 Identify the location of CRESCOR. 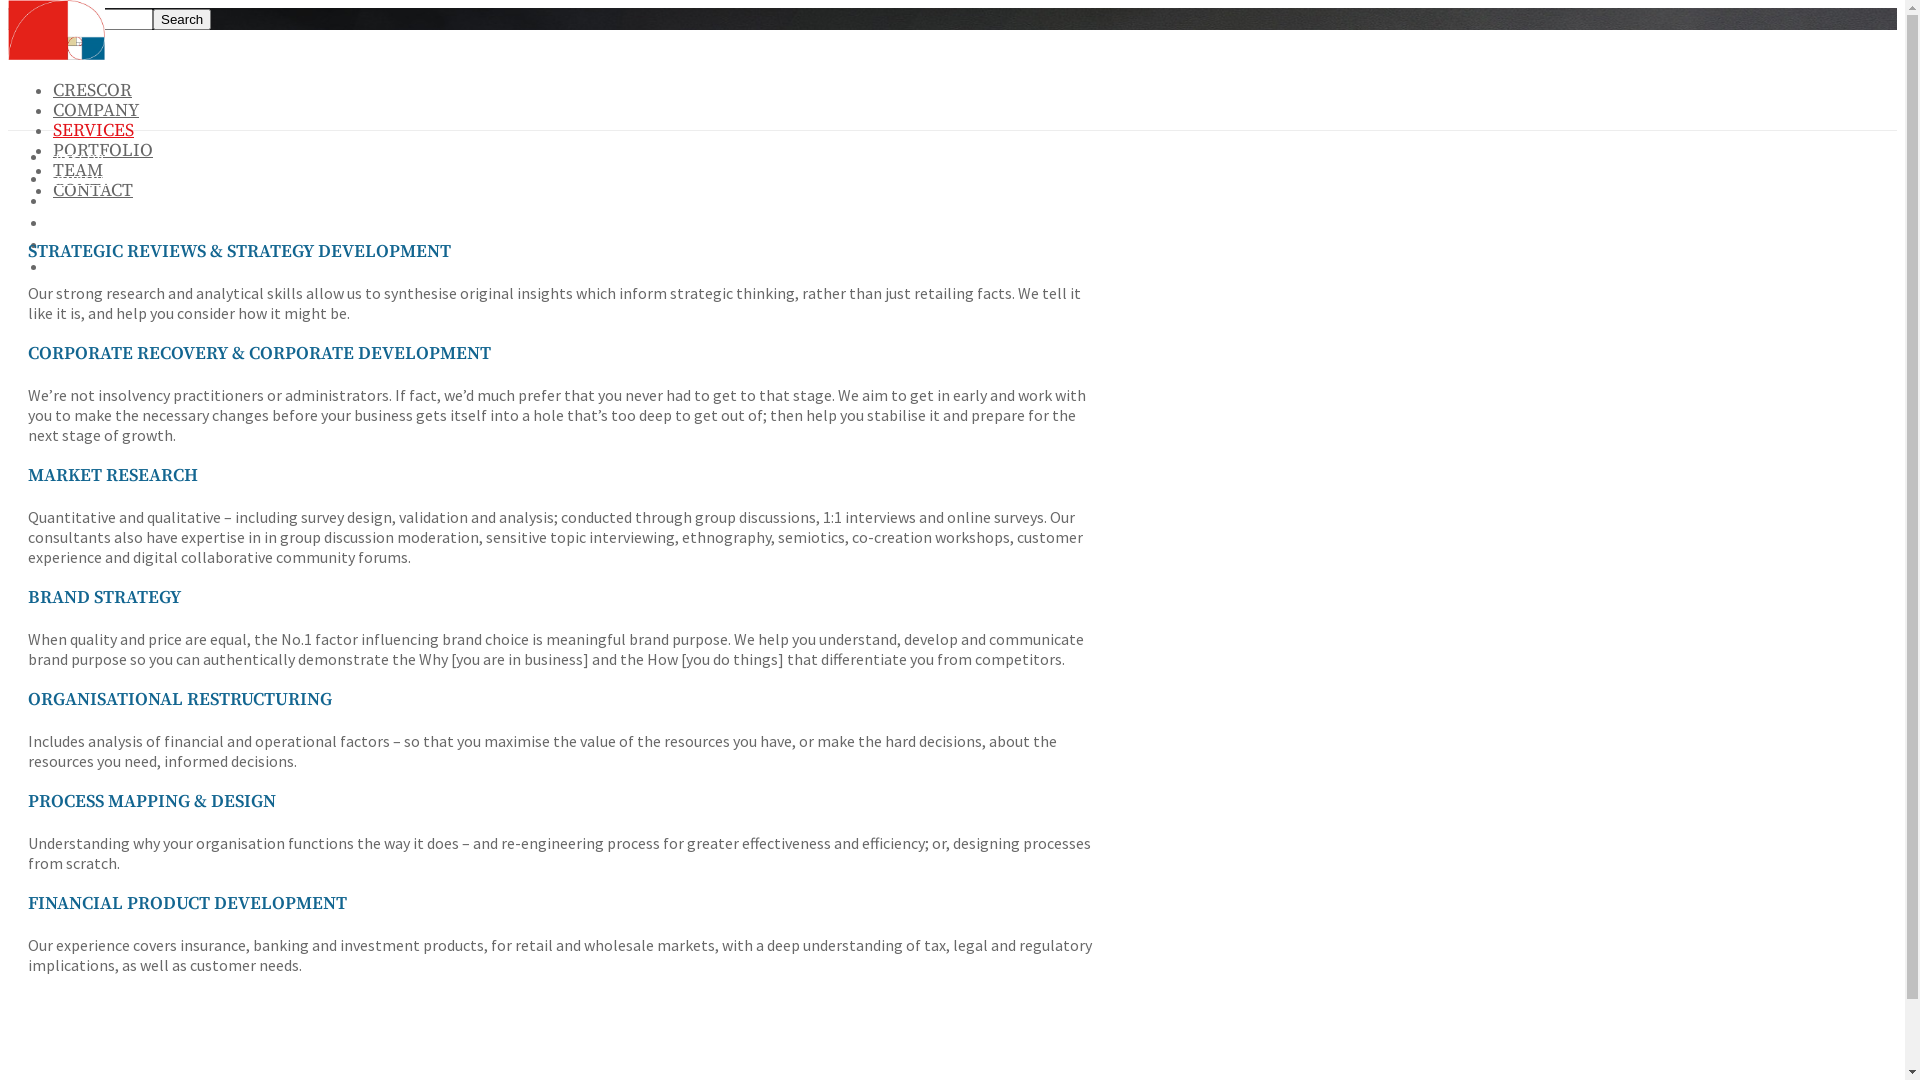
(92, 90).